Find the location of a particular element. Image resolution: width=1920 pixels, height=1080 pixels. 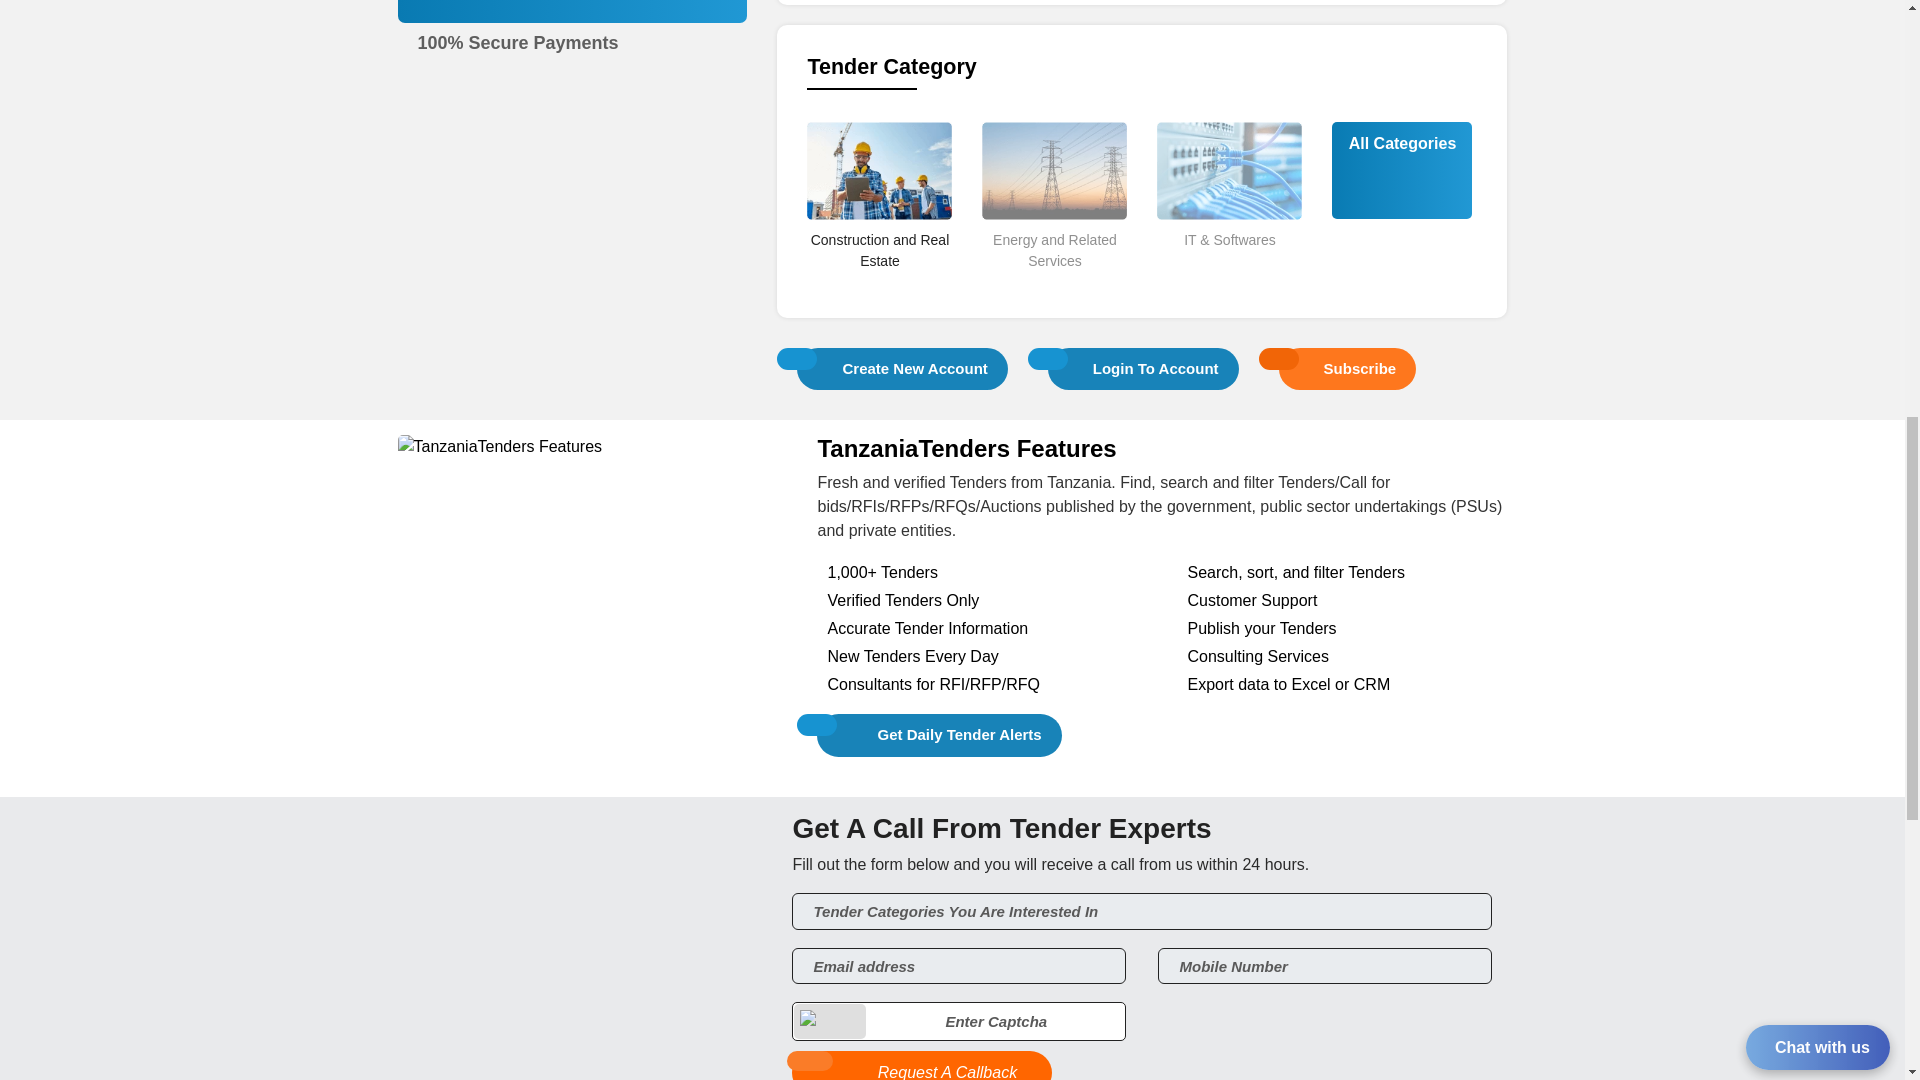

Energy and Related Services is located at coordinates (1054, 285).